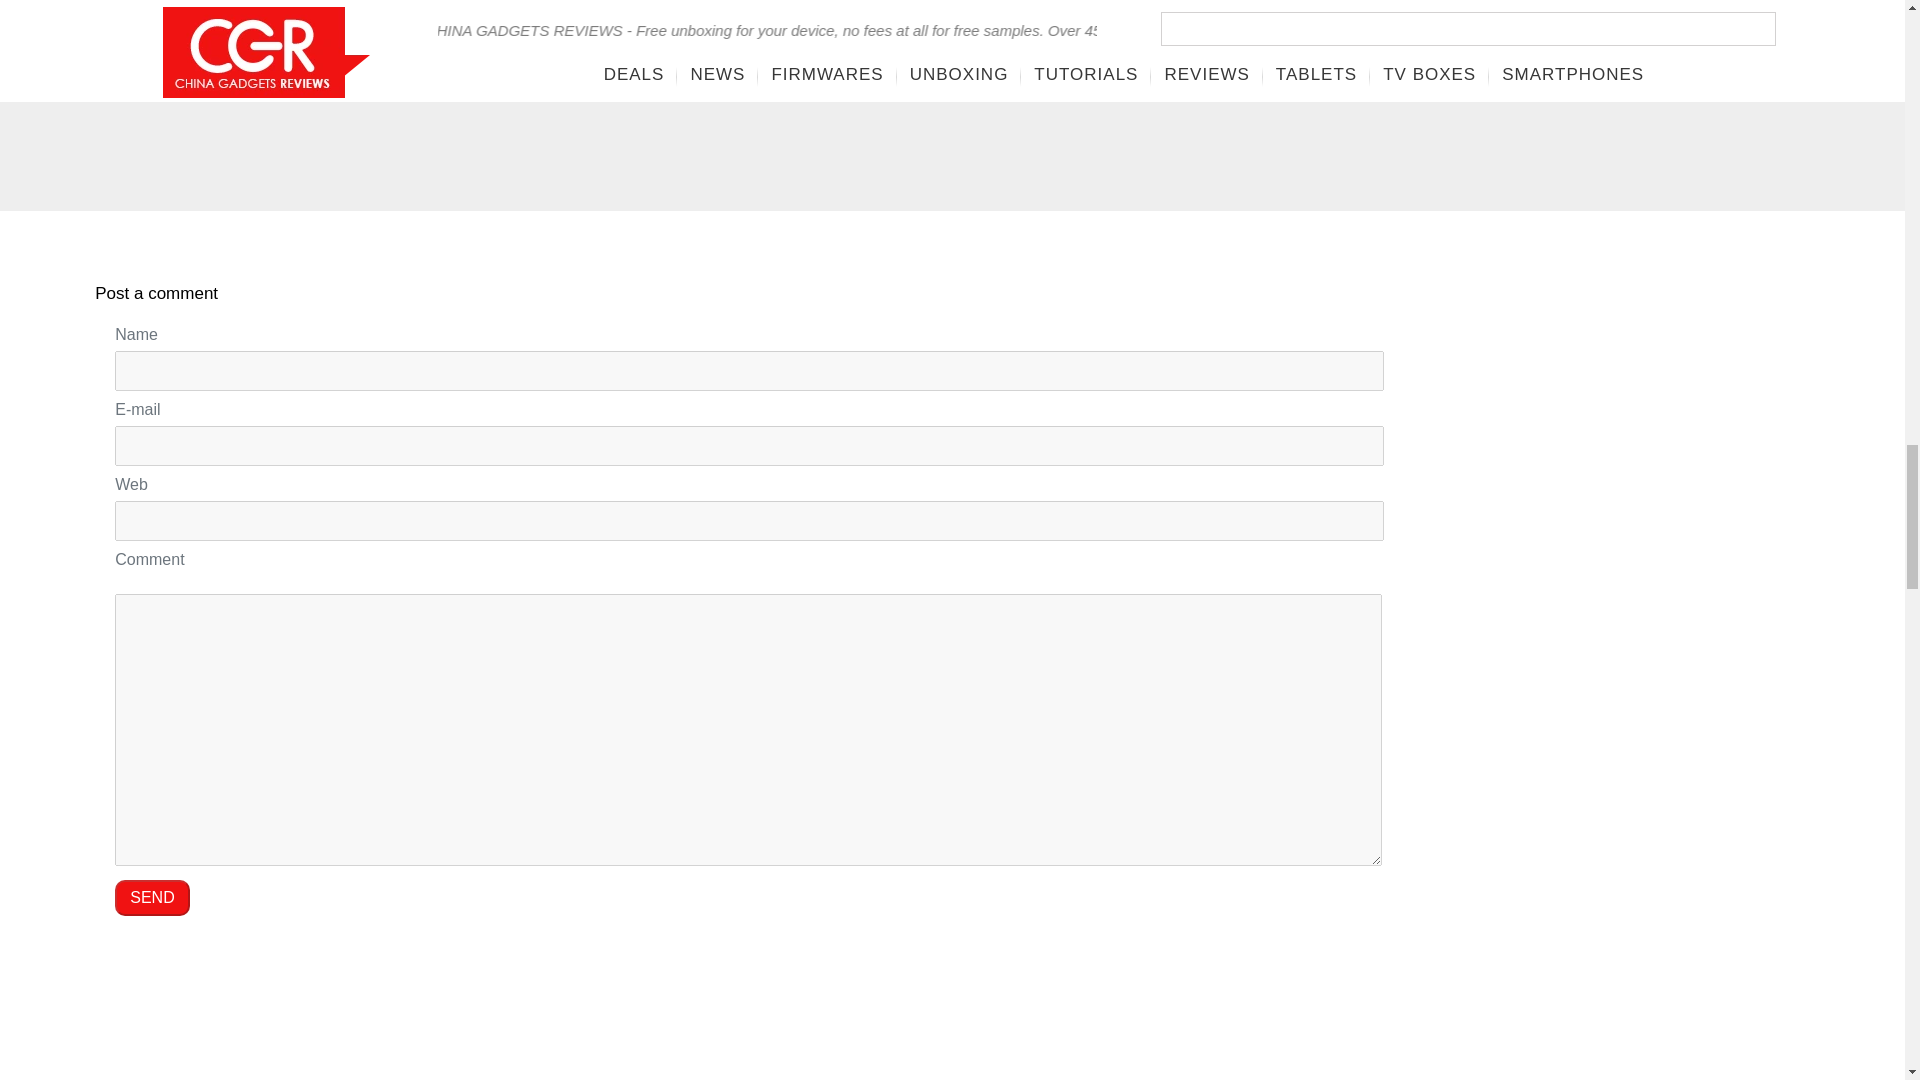 The image size is (1920, 1080). I want to click on Advertisement, so click(1652, 90).